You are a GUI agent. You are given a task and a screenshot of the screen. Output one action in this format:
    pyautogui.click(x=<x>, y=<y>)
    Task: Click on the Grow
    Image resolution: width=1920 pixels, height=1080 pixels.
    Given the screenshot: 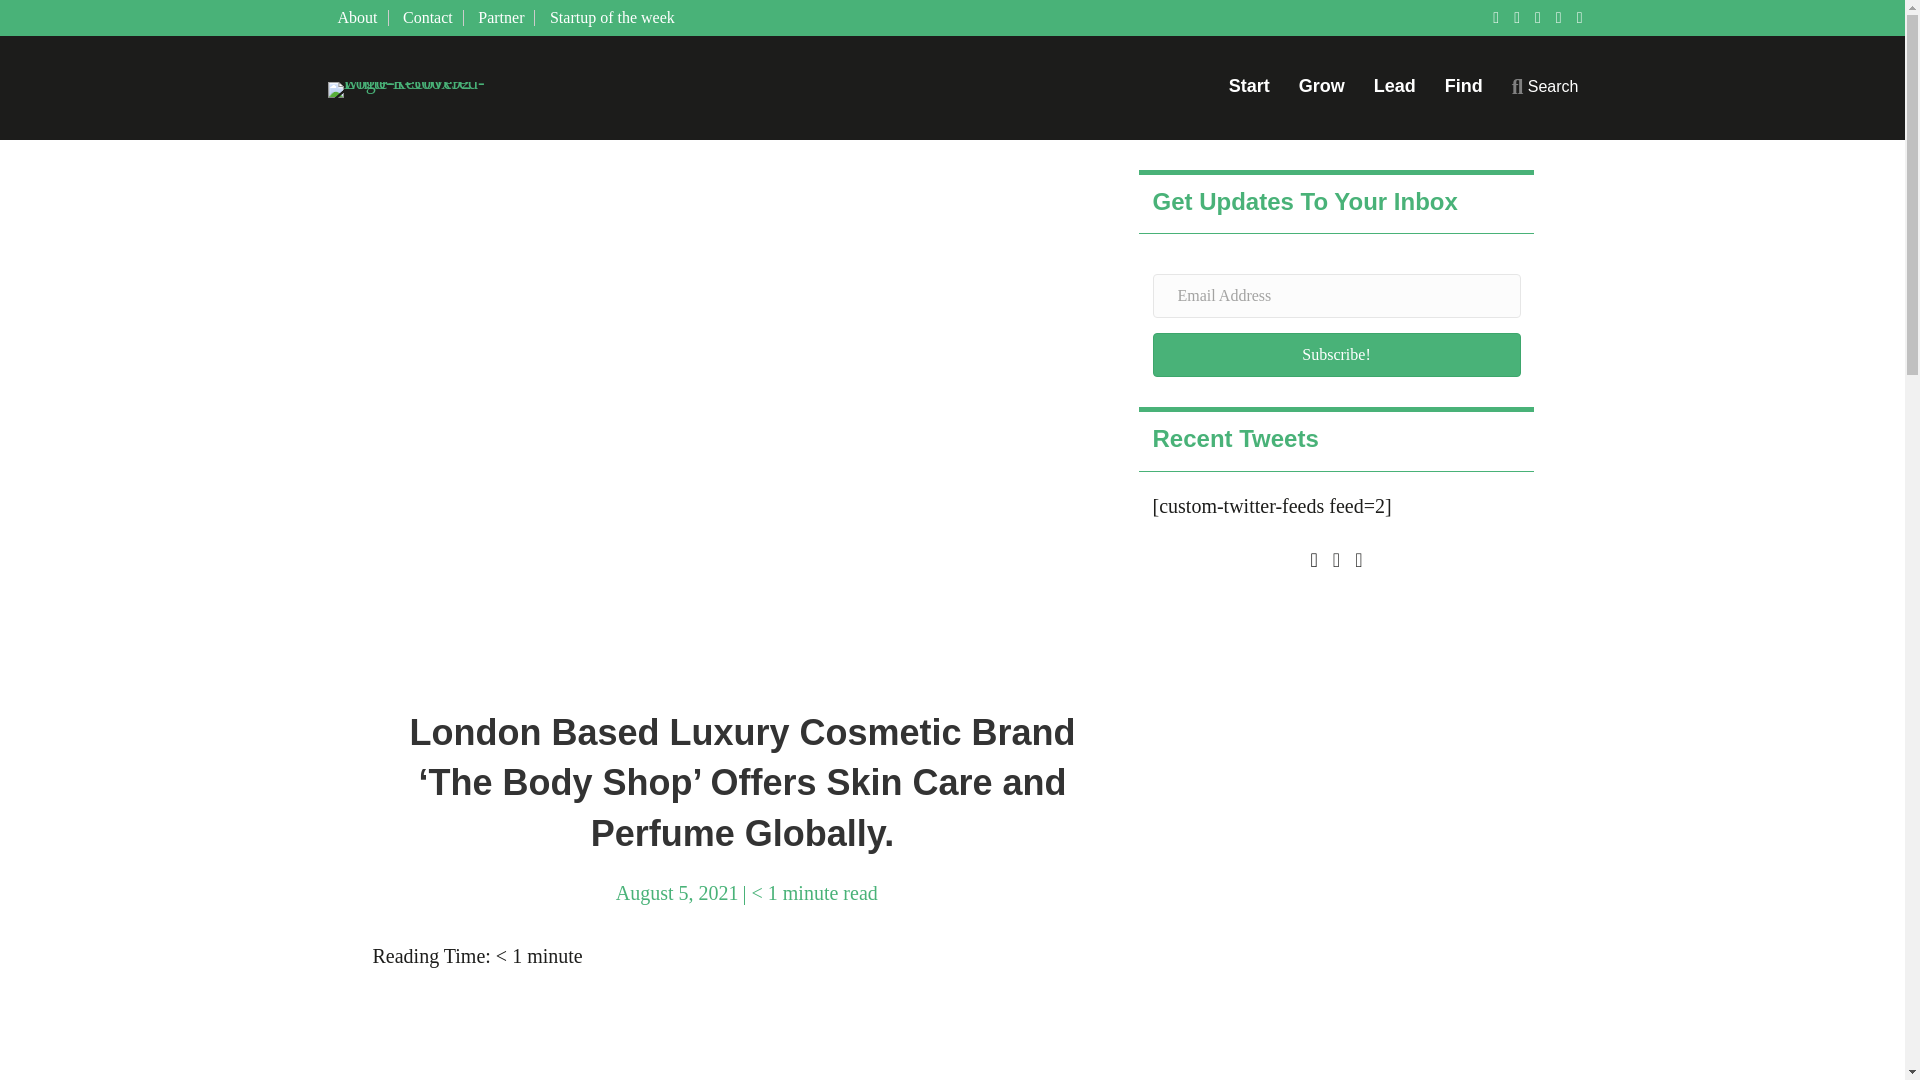 What is the action you would take?
    pyautogui.click(x=1322, y=92)
    